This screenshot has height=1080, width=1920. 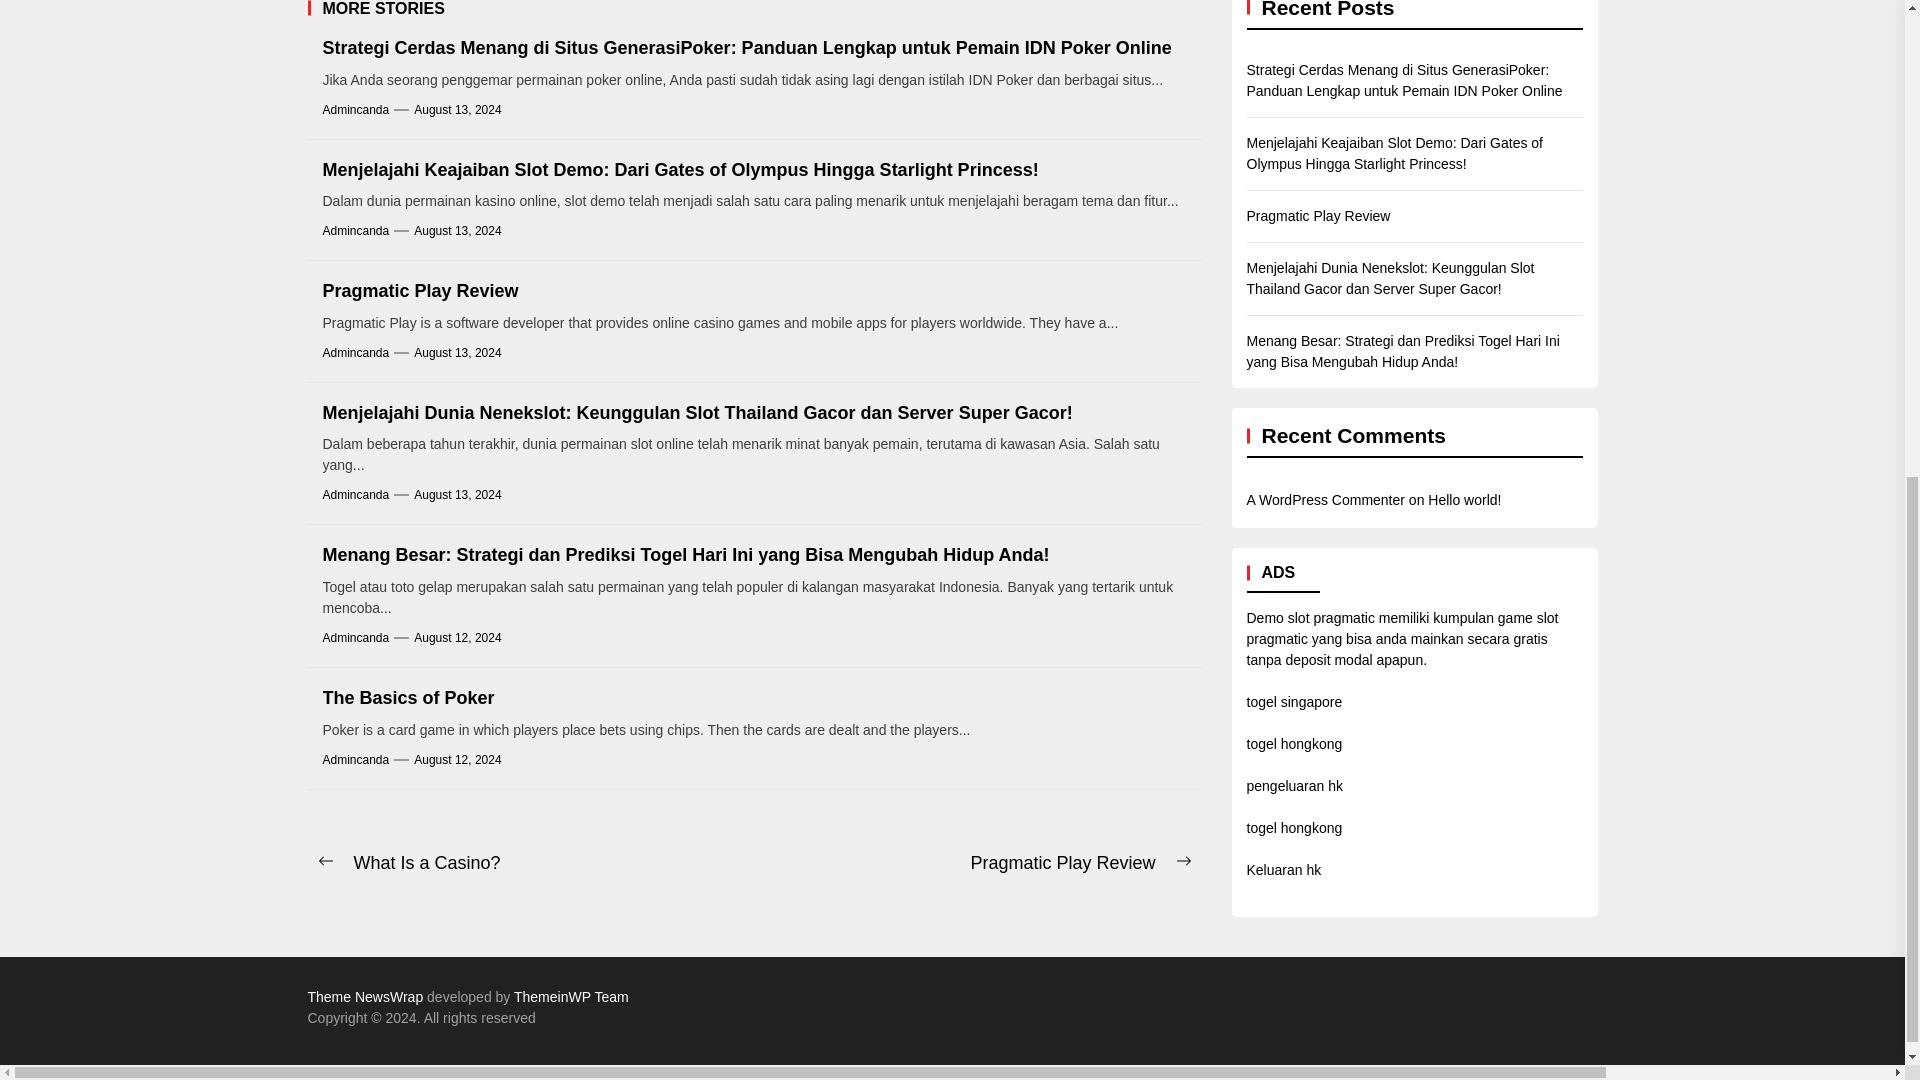 What do you see at coordinates (1887, 149) in the screenshot?
I see `March 2023` at bounding box center [1887, 149].